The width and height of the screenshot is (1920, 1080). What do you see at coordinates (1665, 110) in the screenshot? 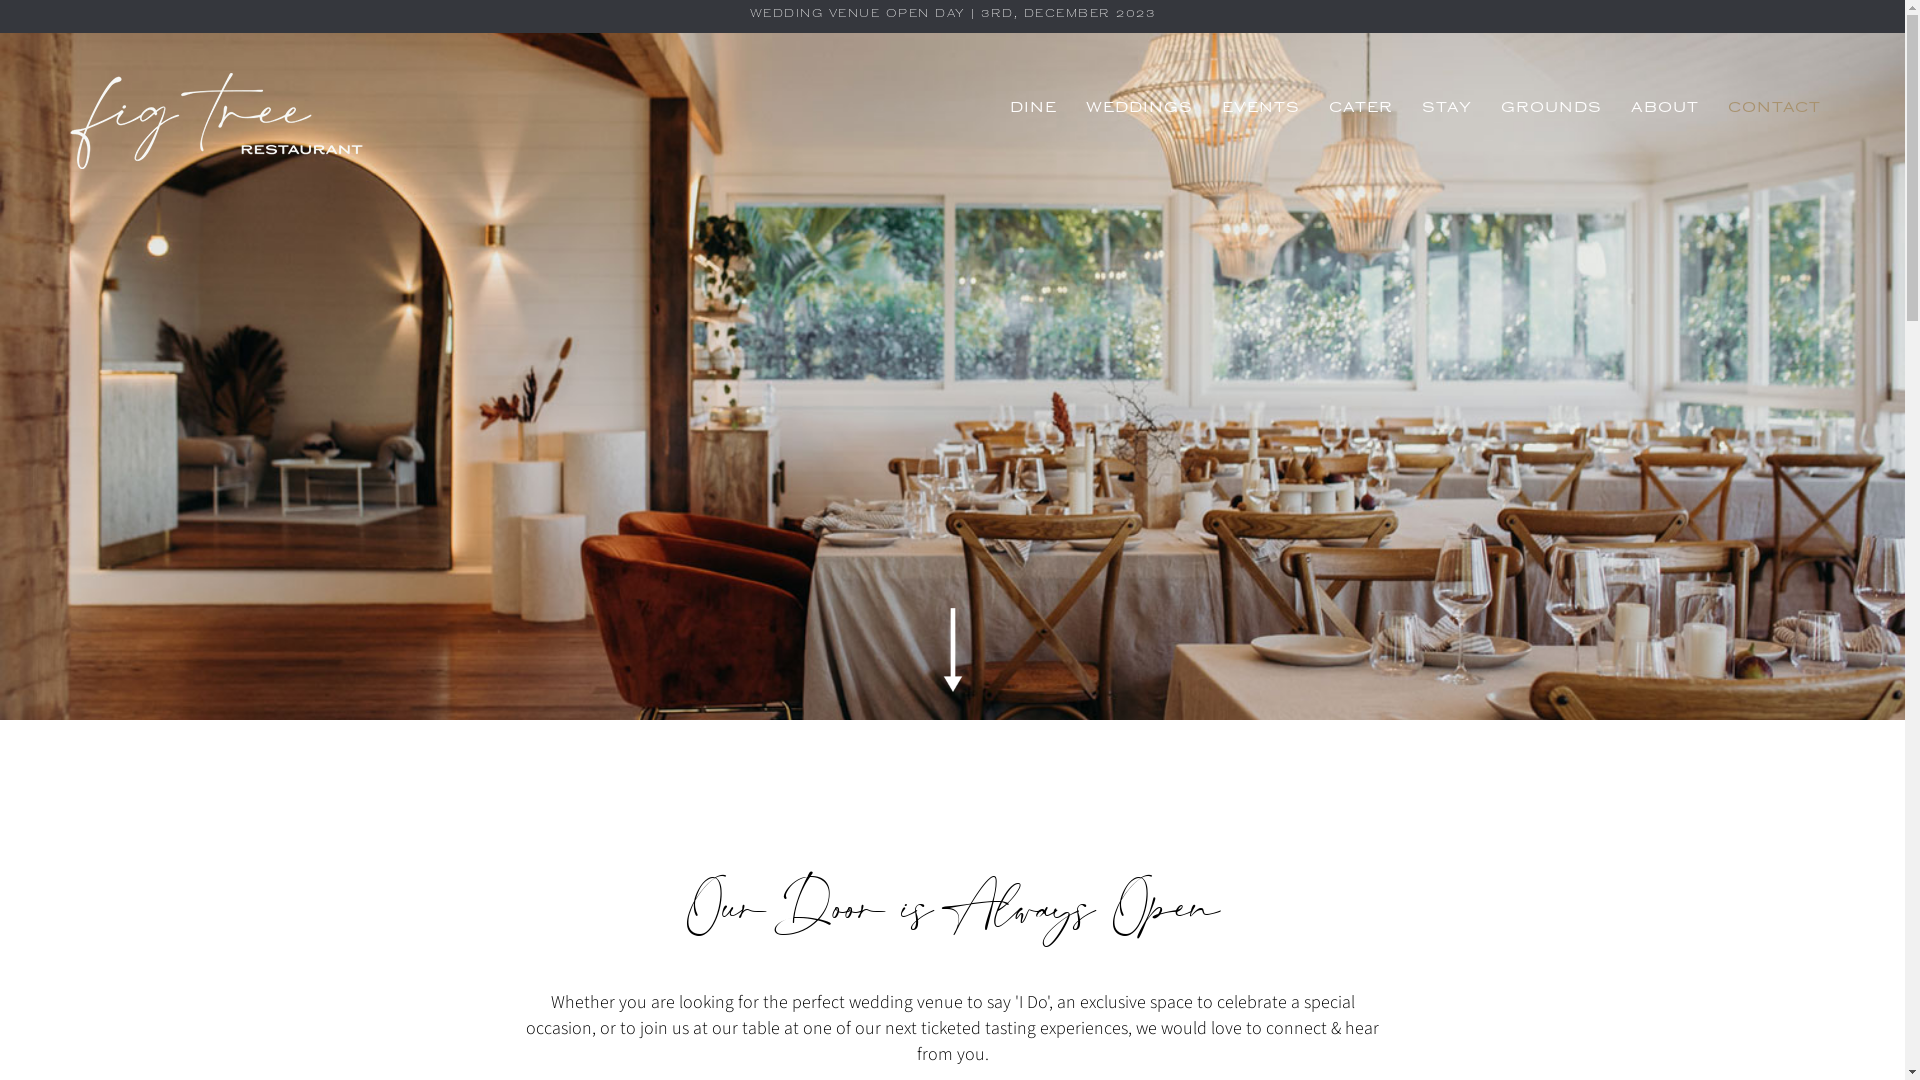
I see `ABOUT` at bounding box center [1665, 110].